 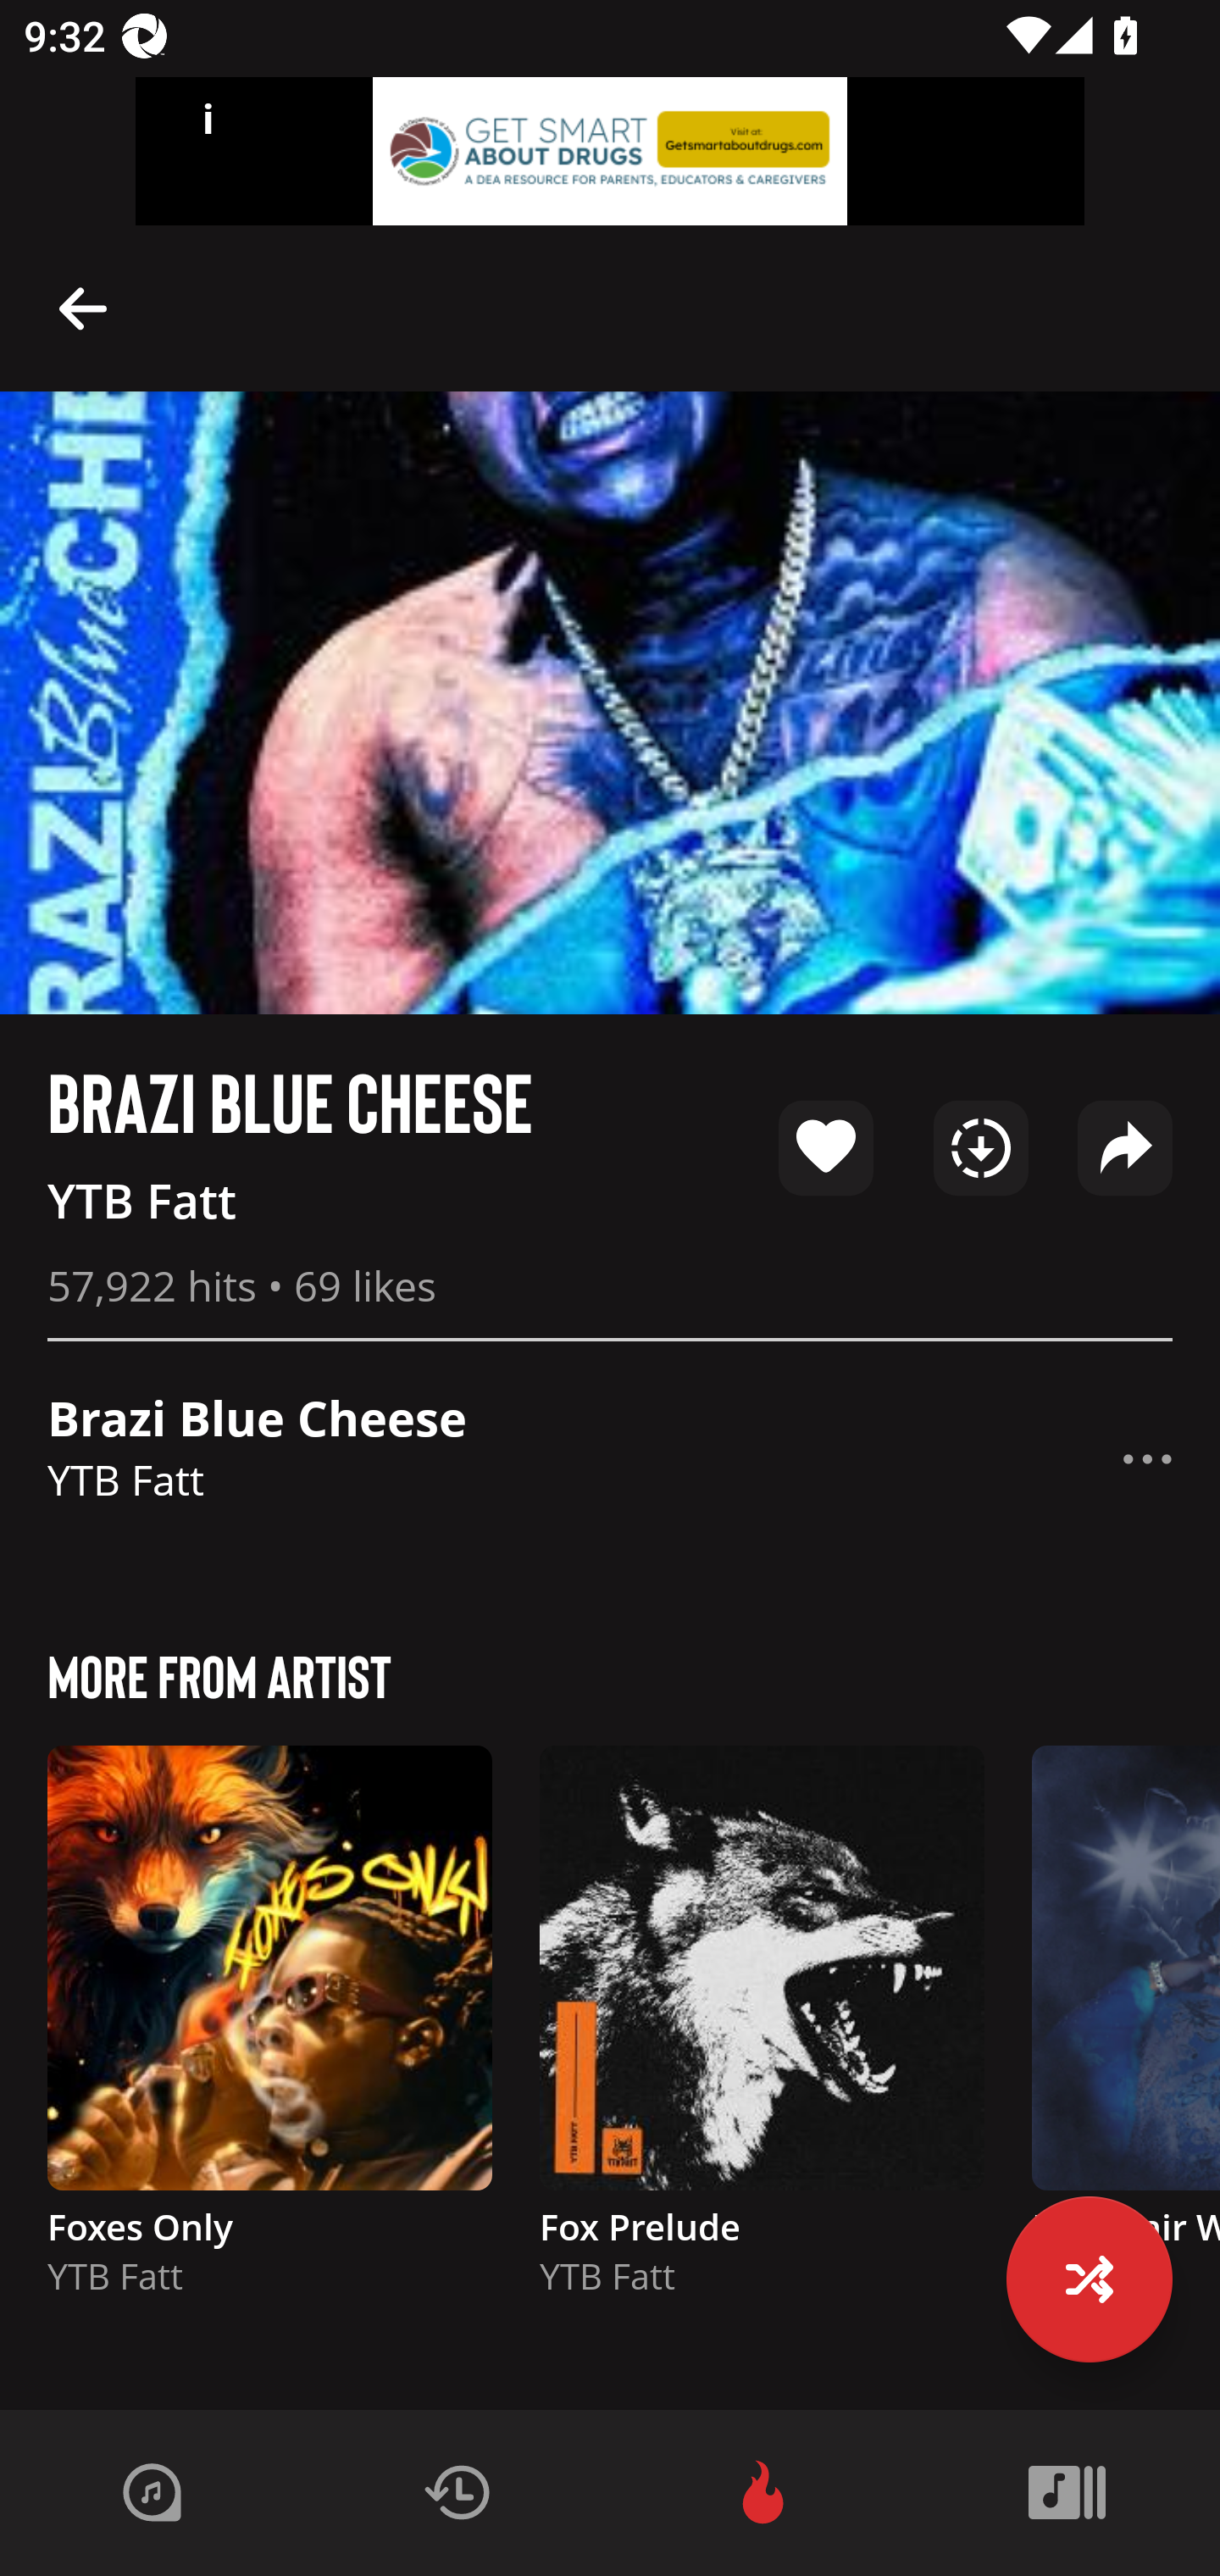 What do you see at coordinates (610, 1459) in the screenshot?
I see `Brazi Blue Cheese YTB Fatt Description` at bounding box center [610, 1459].